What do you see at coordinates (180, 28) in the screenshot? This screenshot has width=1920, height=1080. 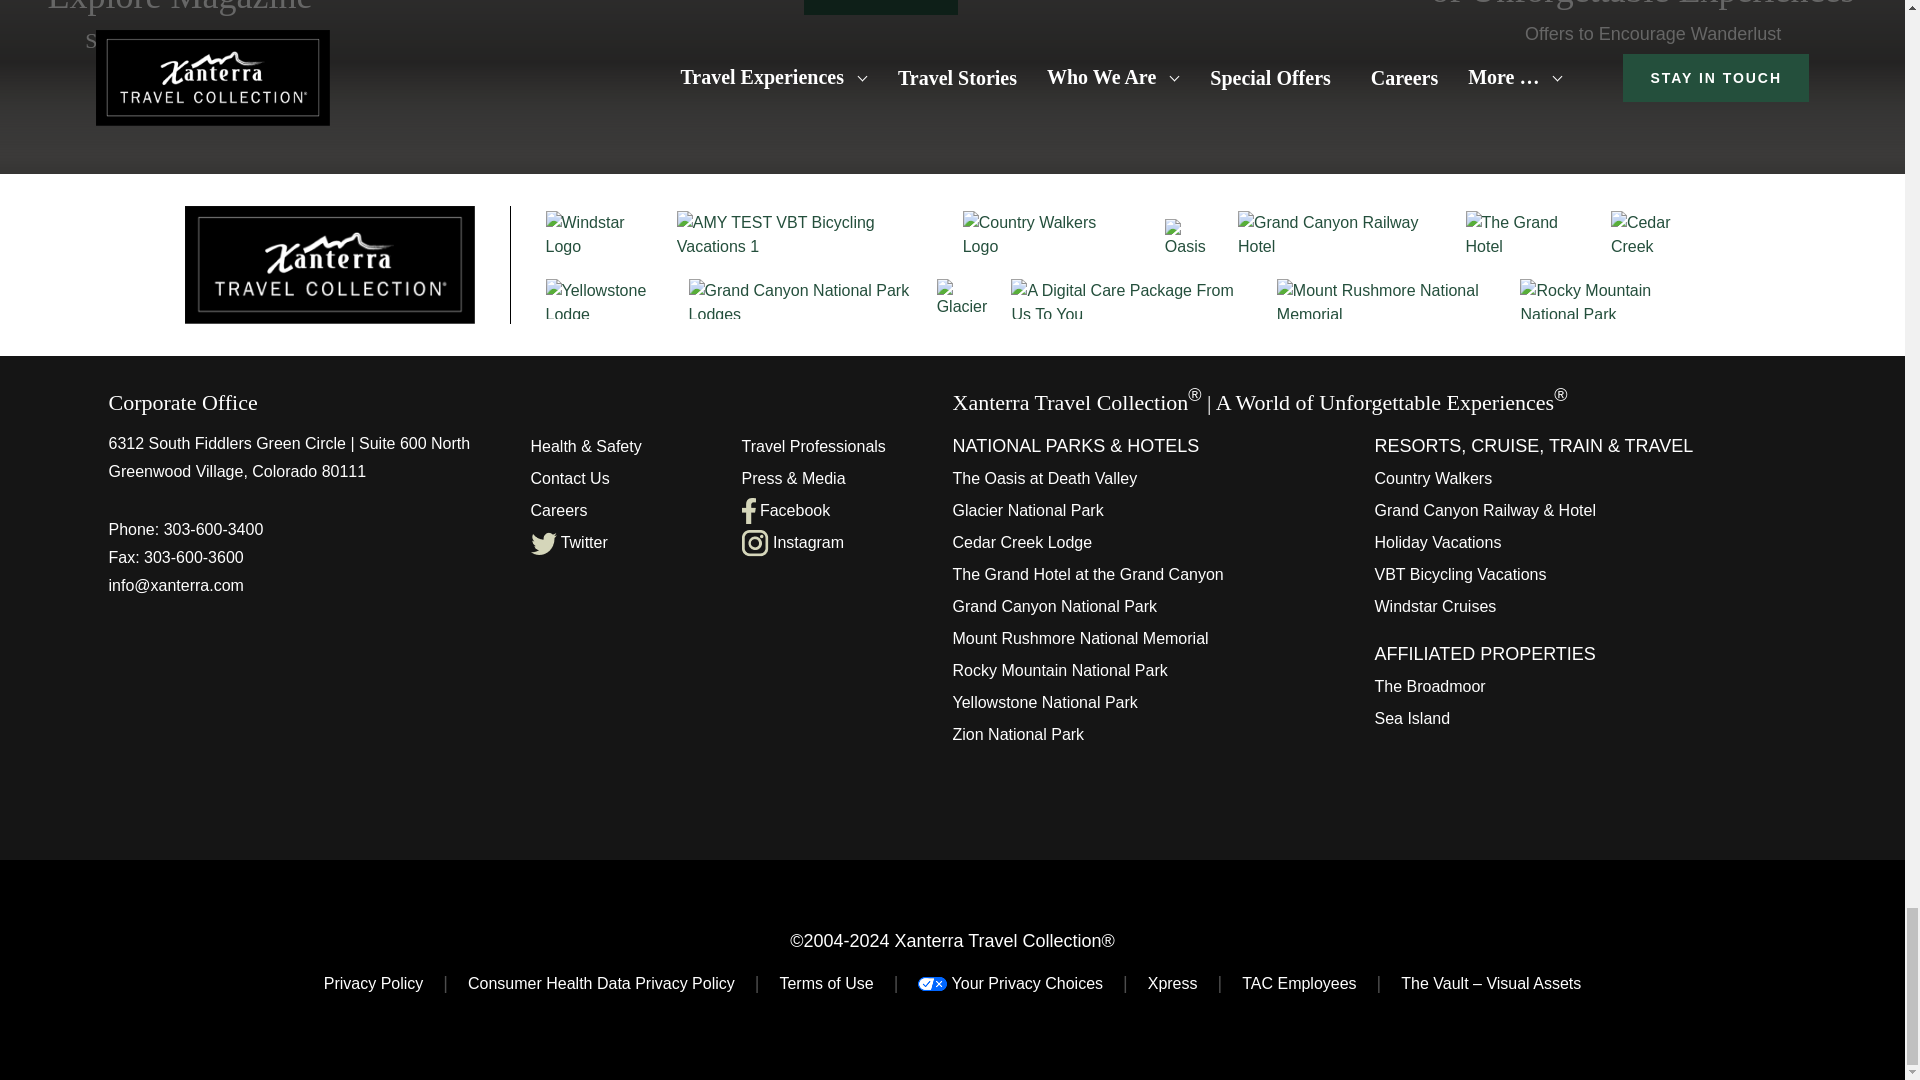 I see `Learn More About Explore Magazine` at bounding box center [180, 28].